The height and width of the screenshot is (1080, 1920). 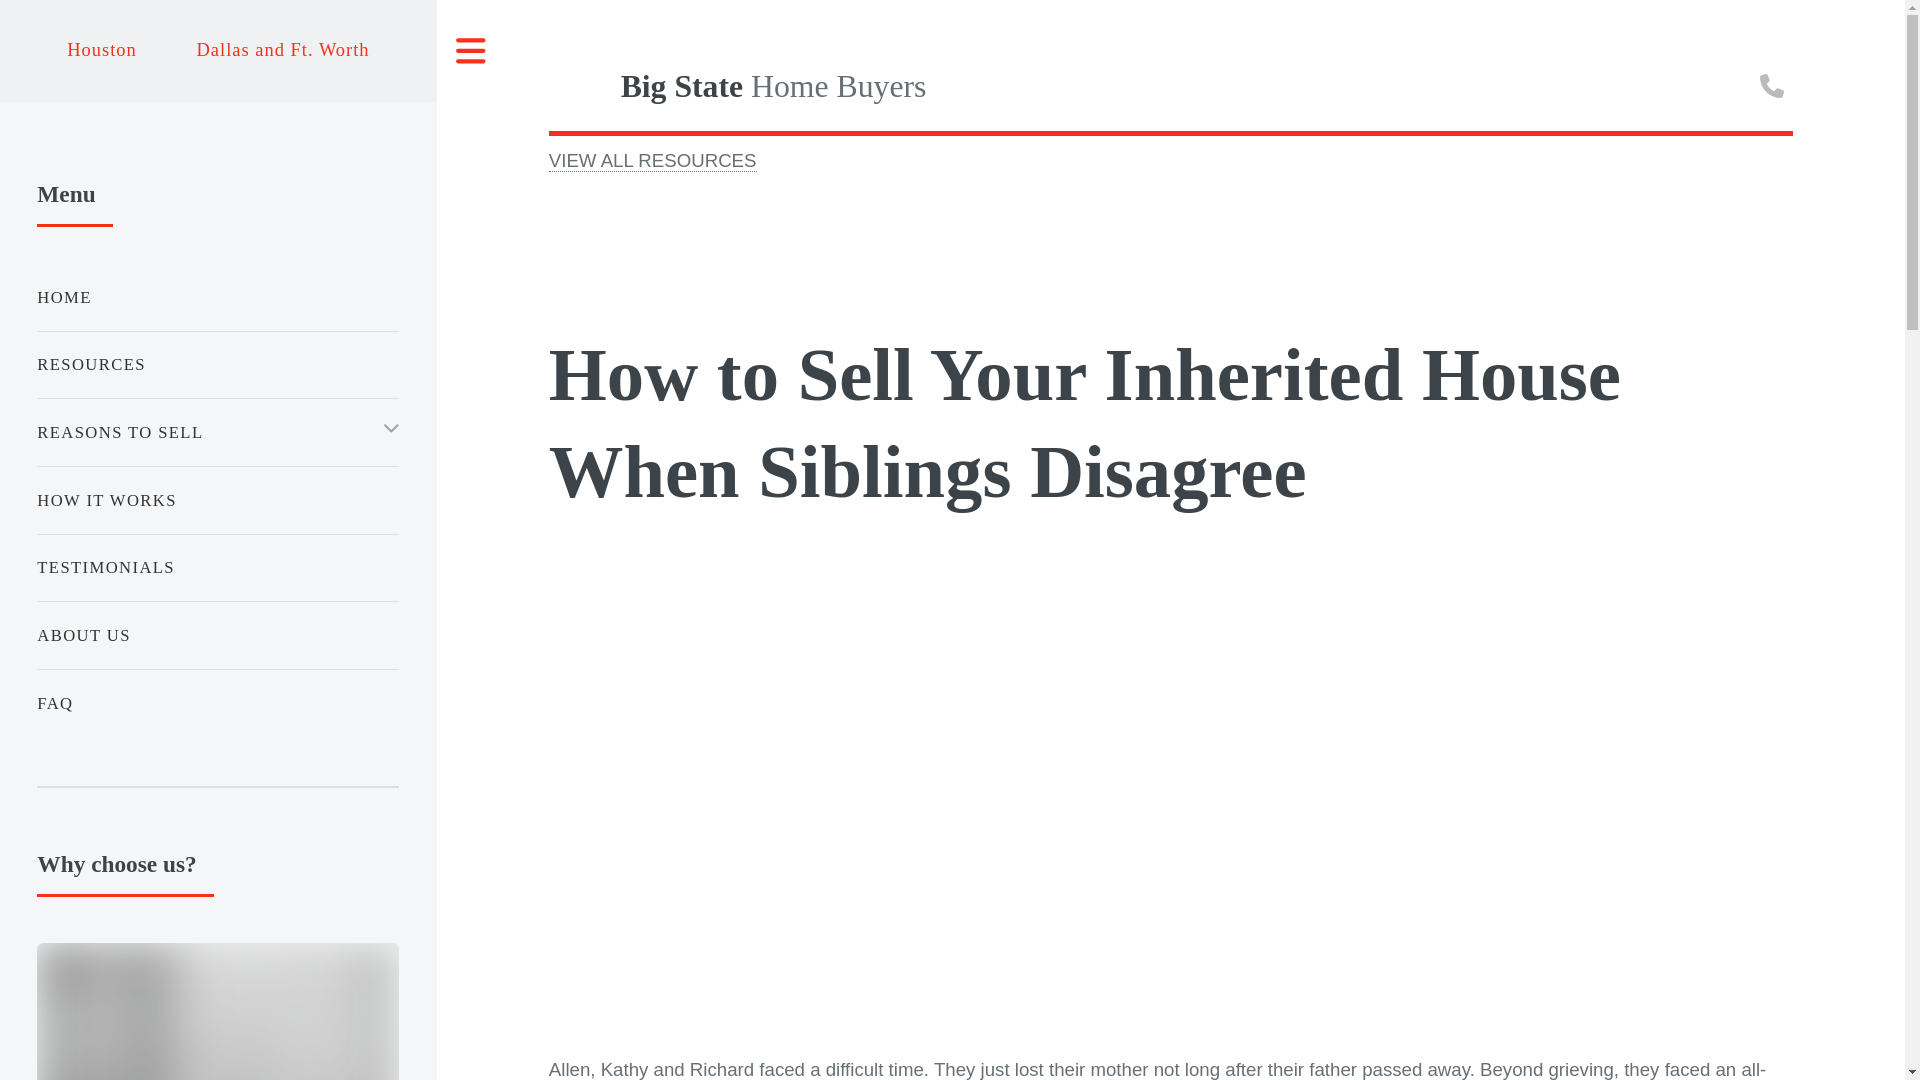 I want to click on Big State Home Buyers, so click(x=1152, y=86).